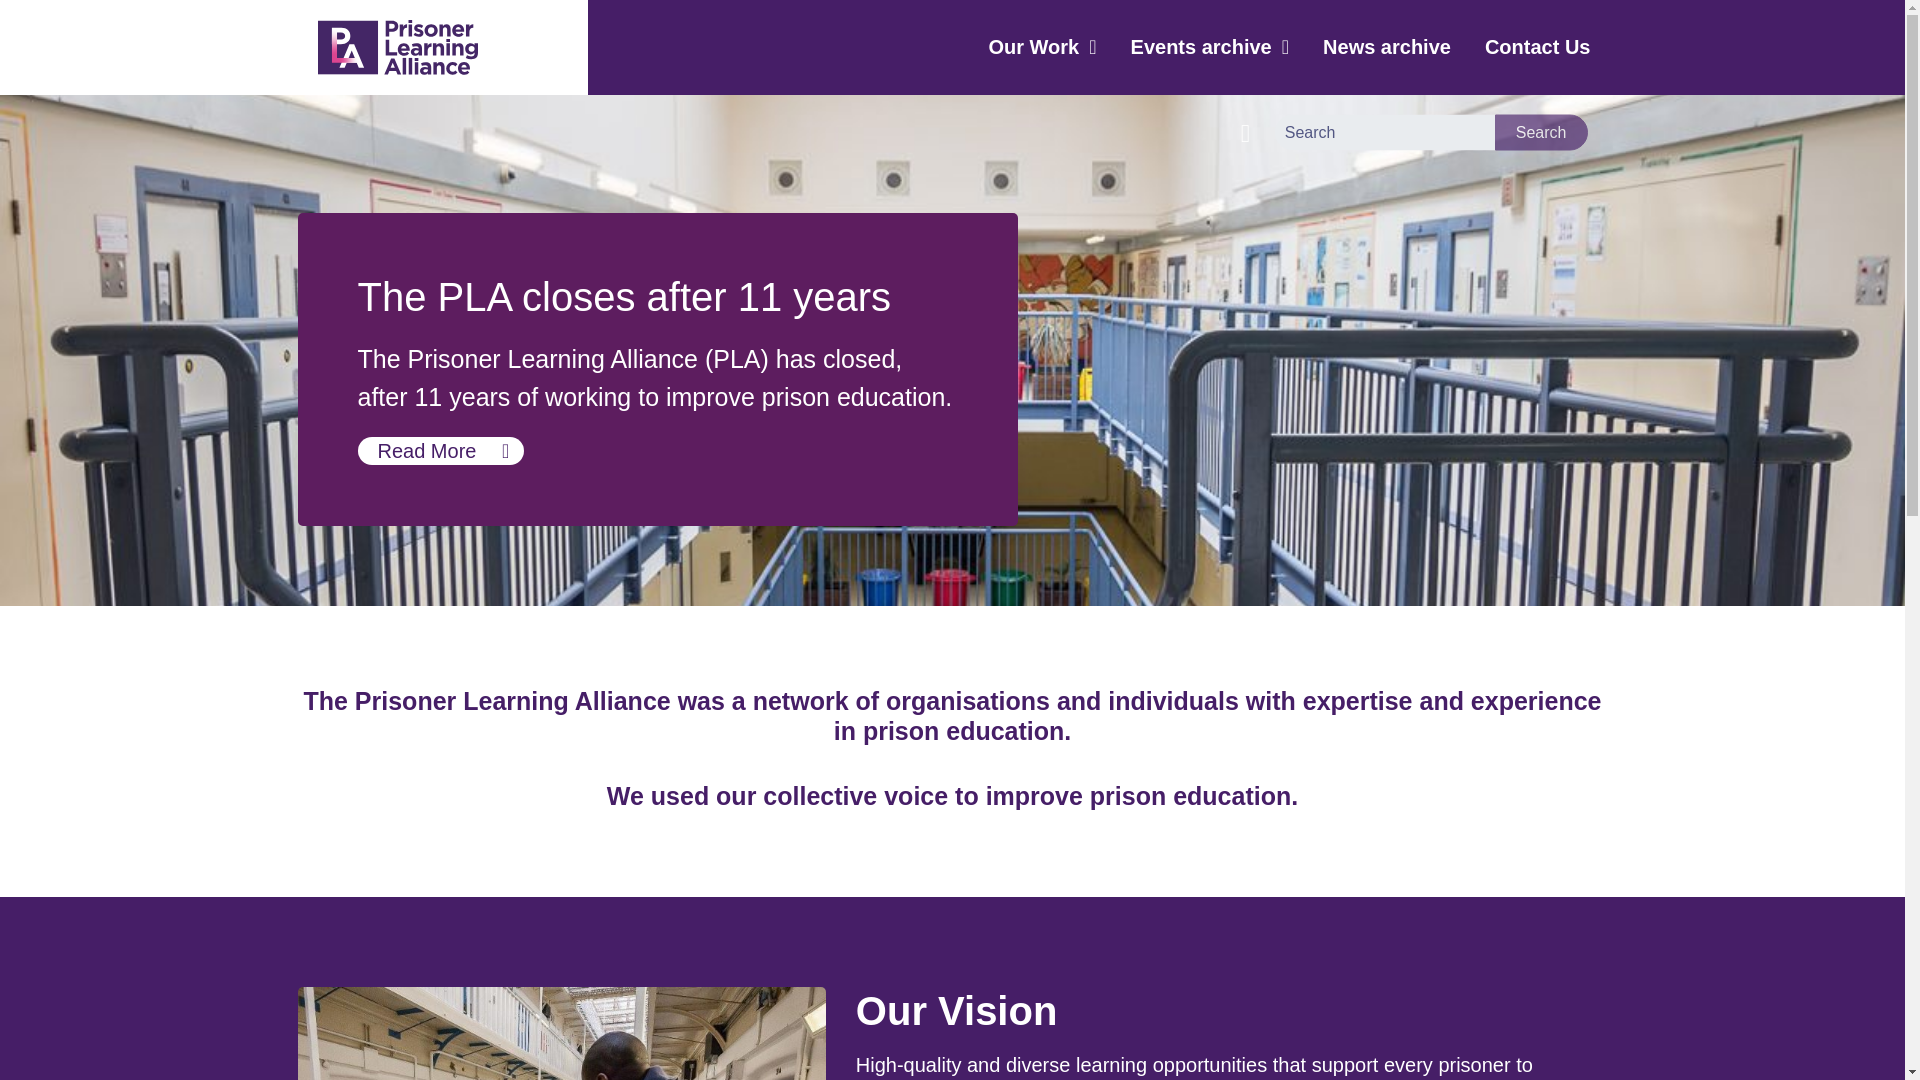 The height and width of the screenshot is (1080, 1920). Describe the element at coordinates (1541, 132) in the screenshot. I see `Search` at that location.